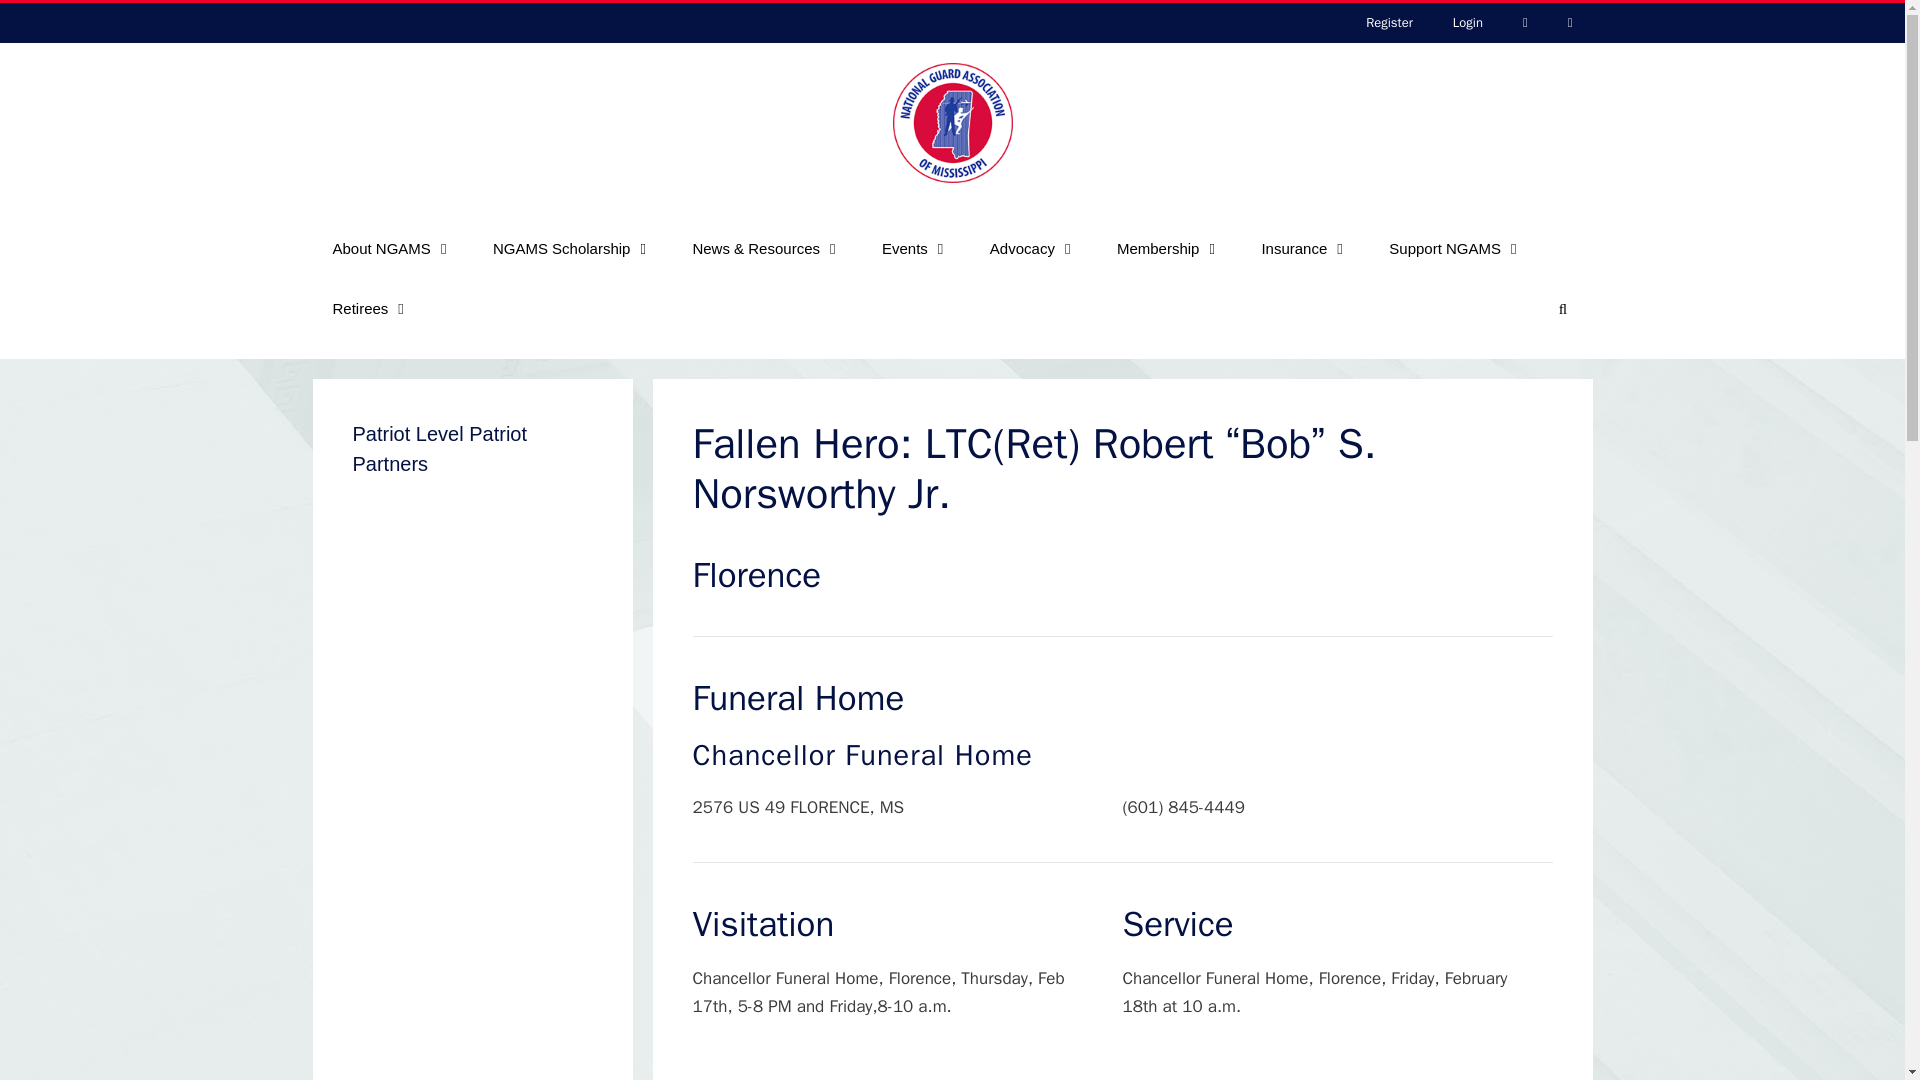 The image size is (1920, 1080). Describe the element at coordinates (392, 248) in the screenshot. I see `About NGAMS` at that location.